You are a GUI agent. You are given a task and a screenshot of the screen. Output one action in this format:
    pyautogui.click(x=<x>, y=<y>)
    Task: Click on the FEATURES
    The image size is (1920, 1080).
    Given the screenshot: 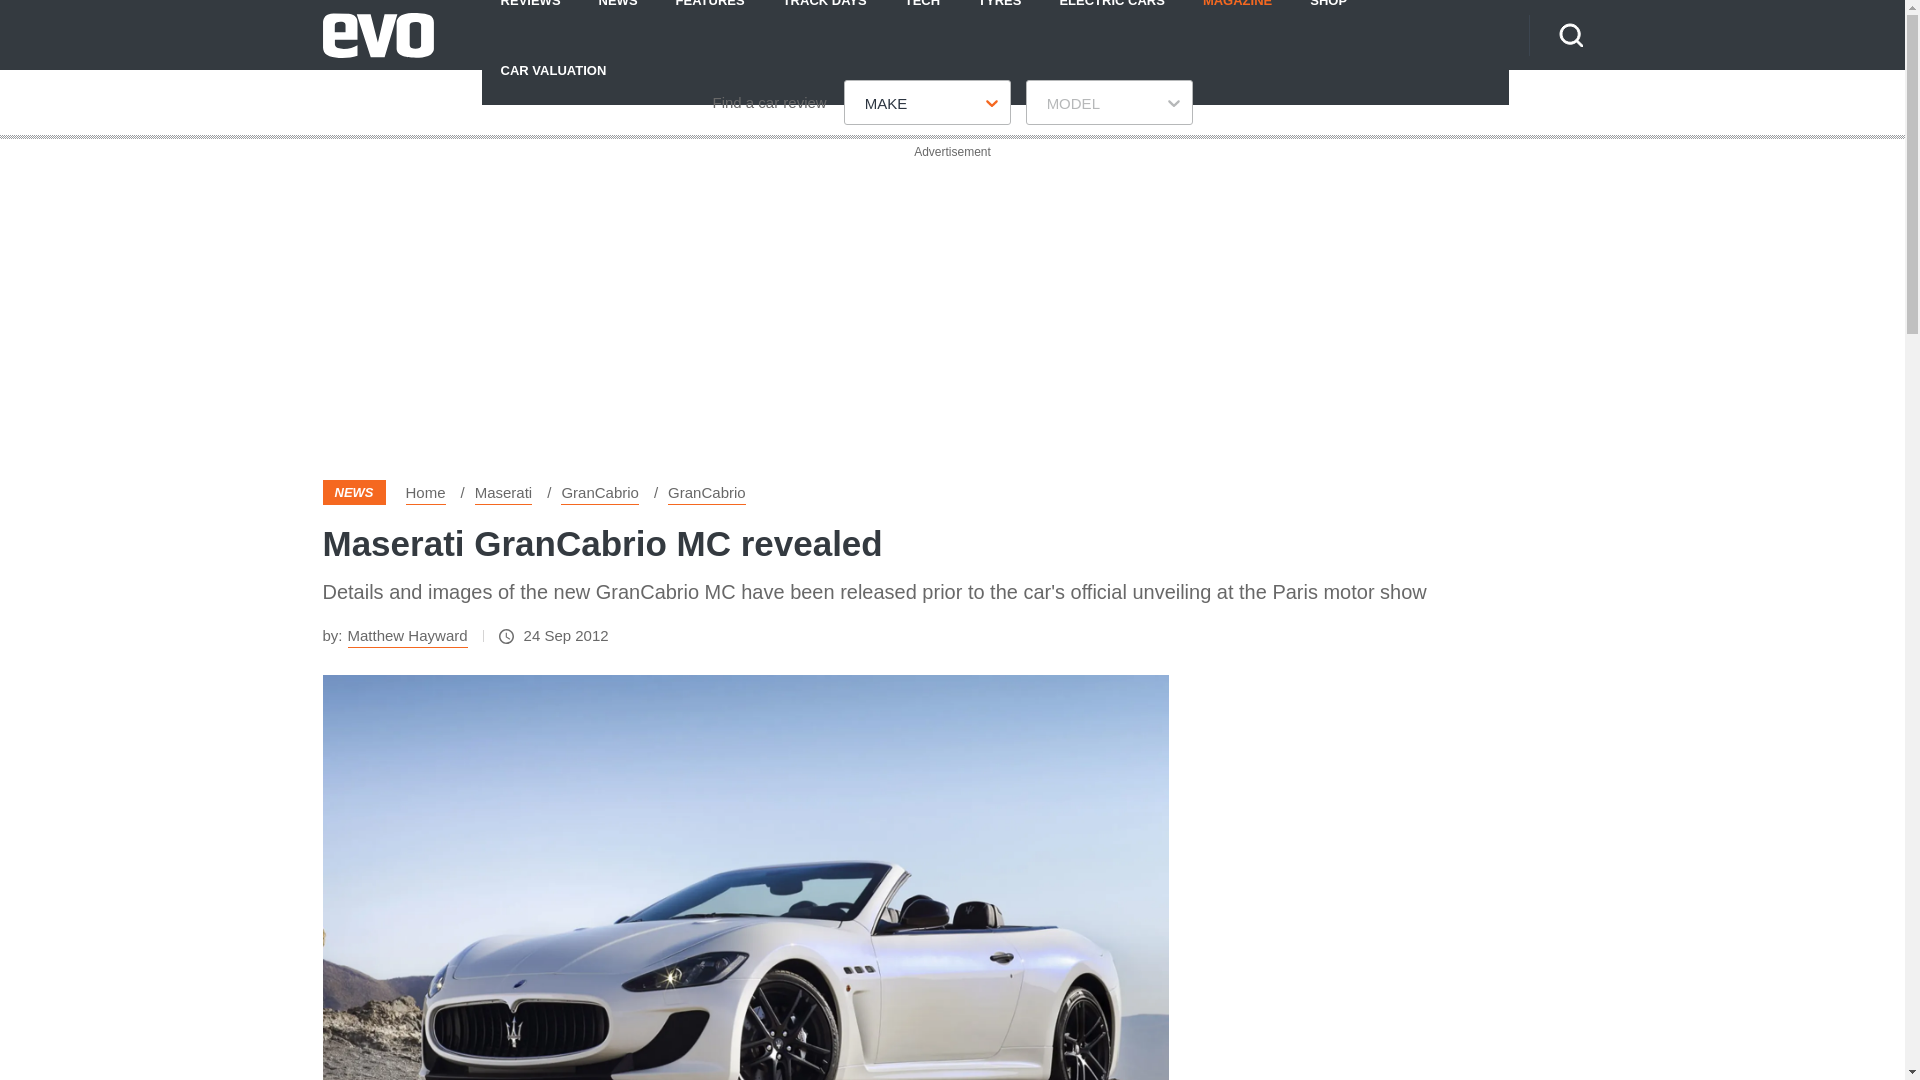 What is the action you would take?
    pyautogui.click(x=710, y=17)
    